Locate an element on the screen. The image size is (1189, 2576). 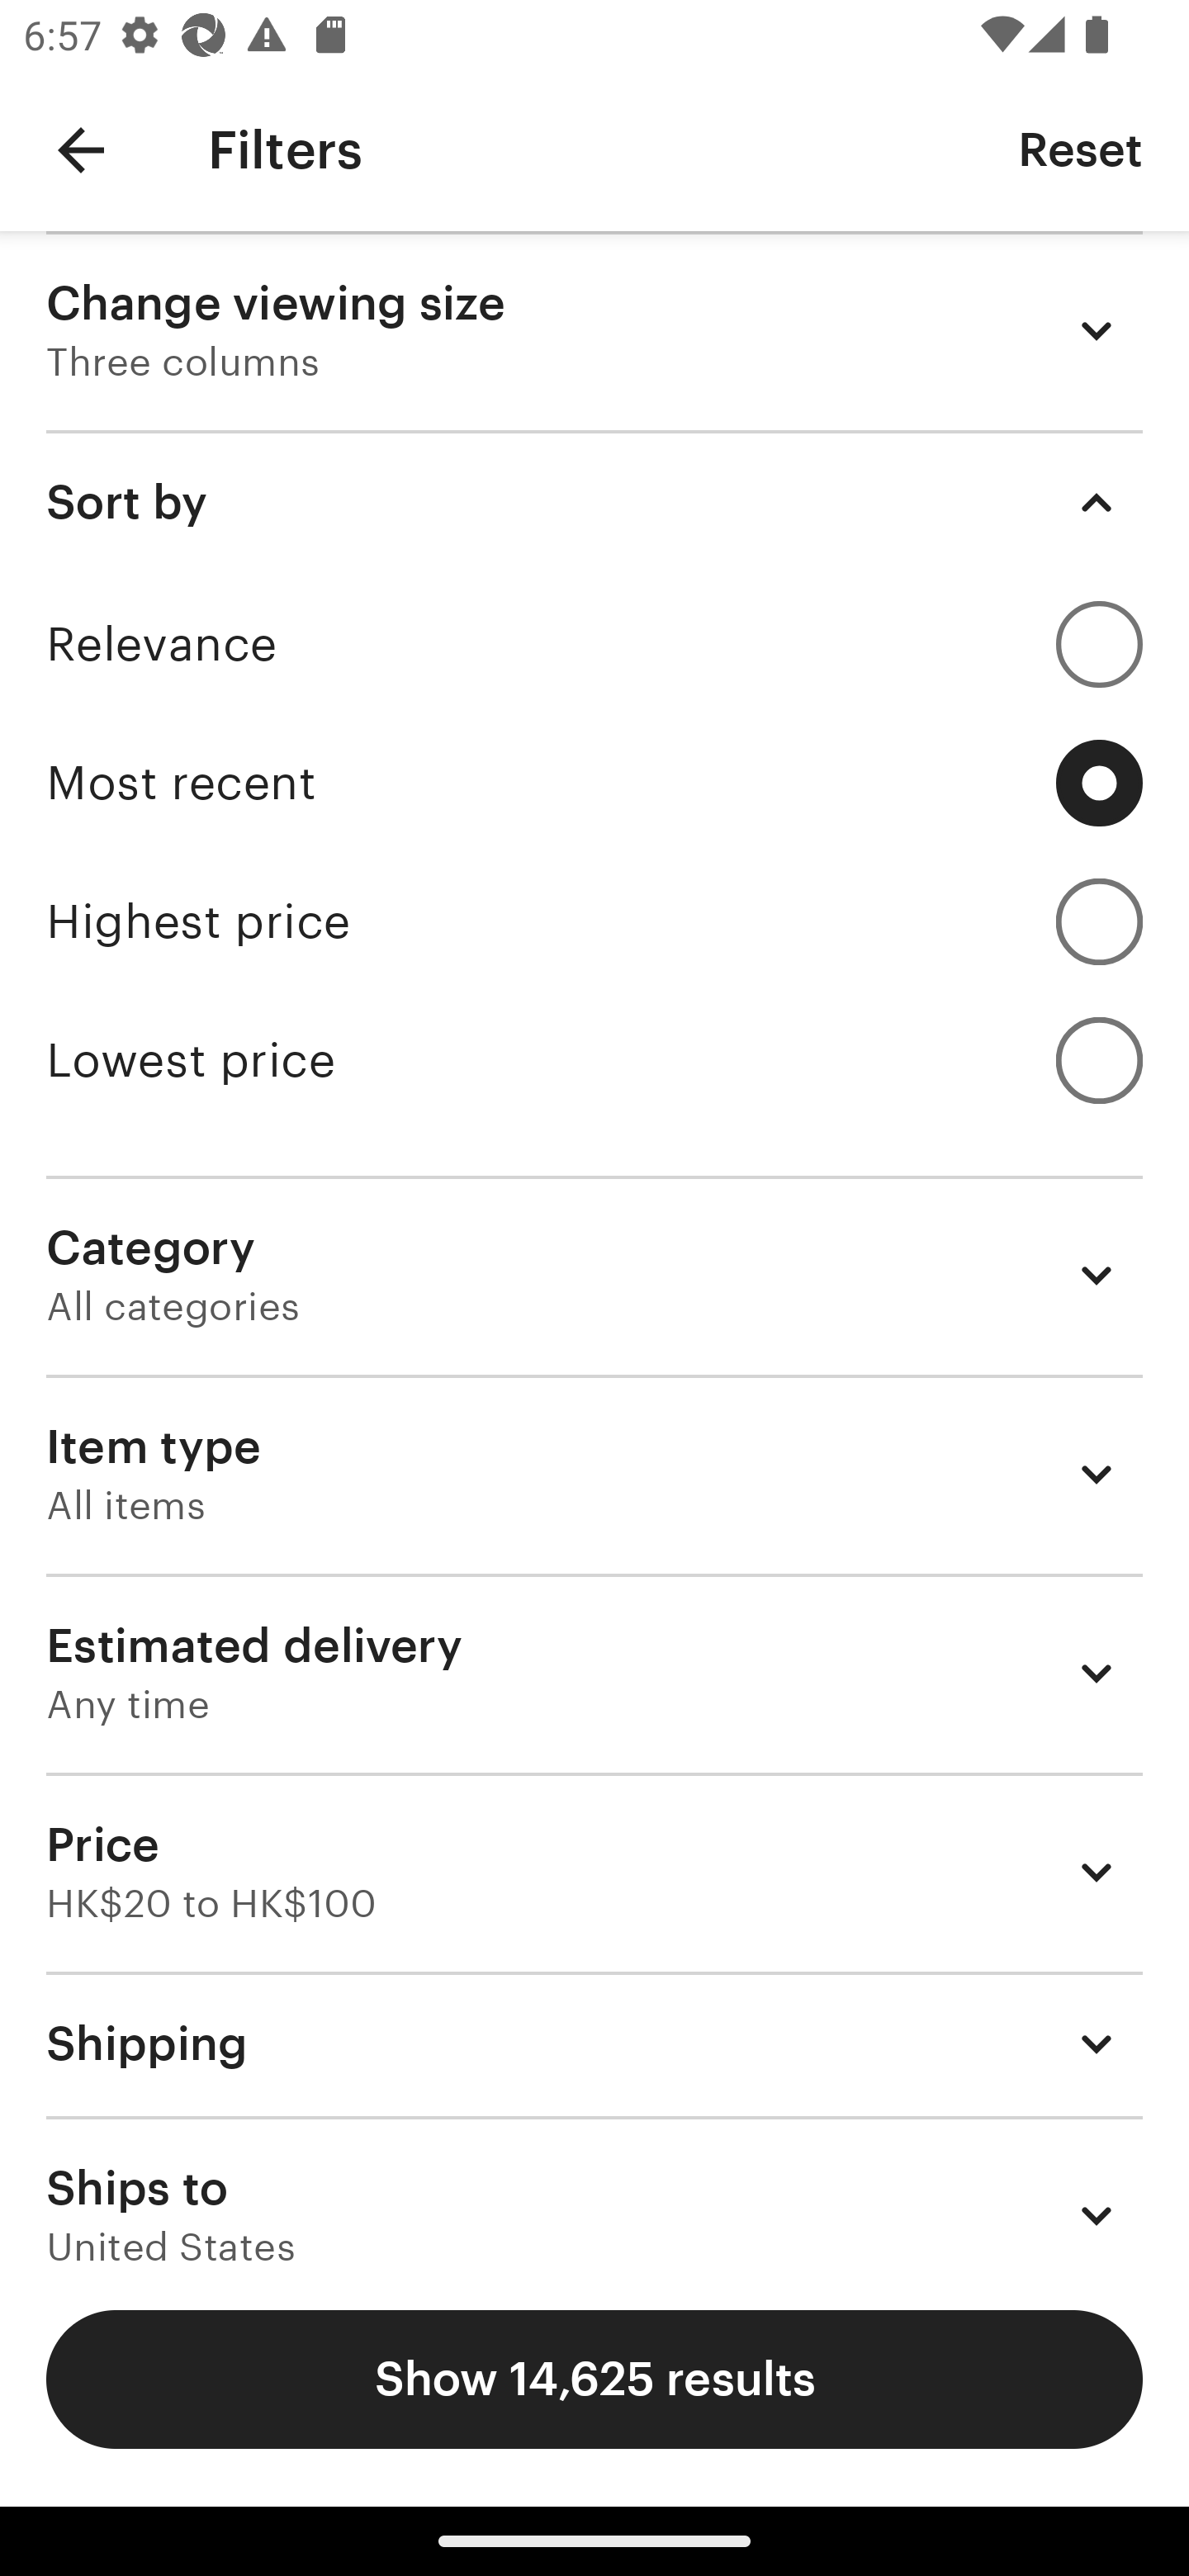
Navigate up is located at coordinates (81, 150).